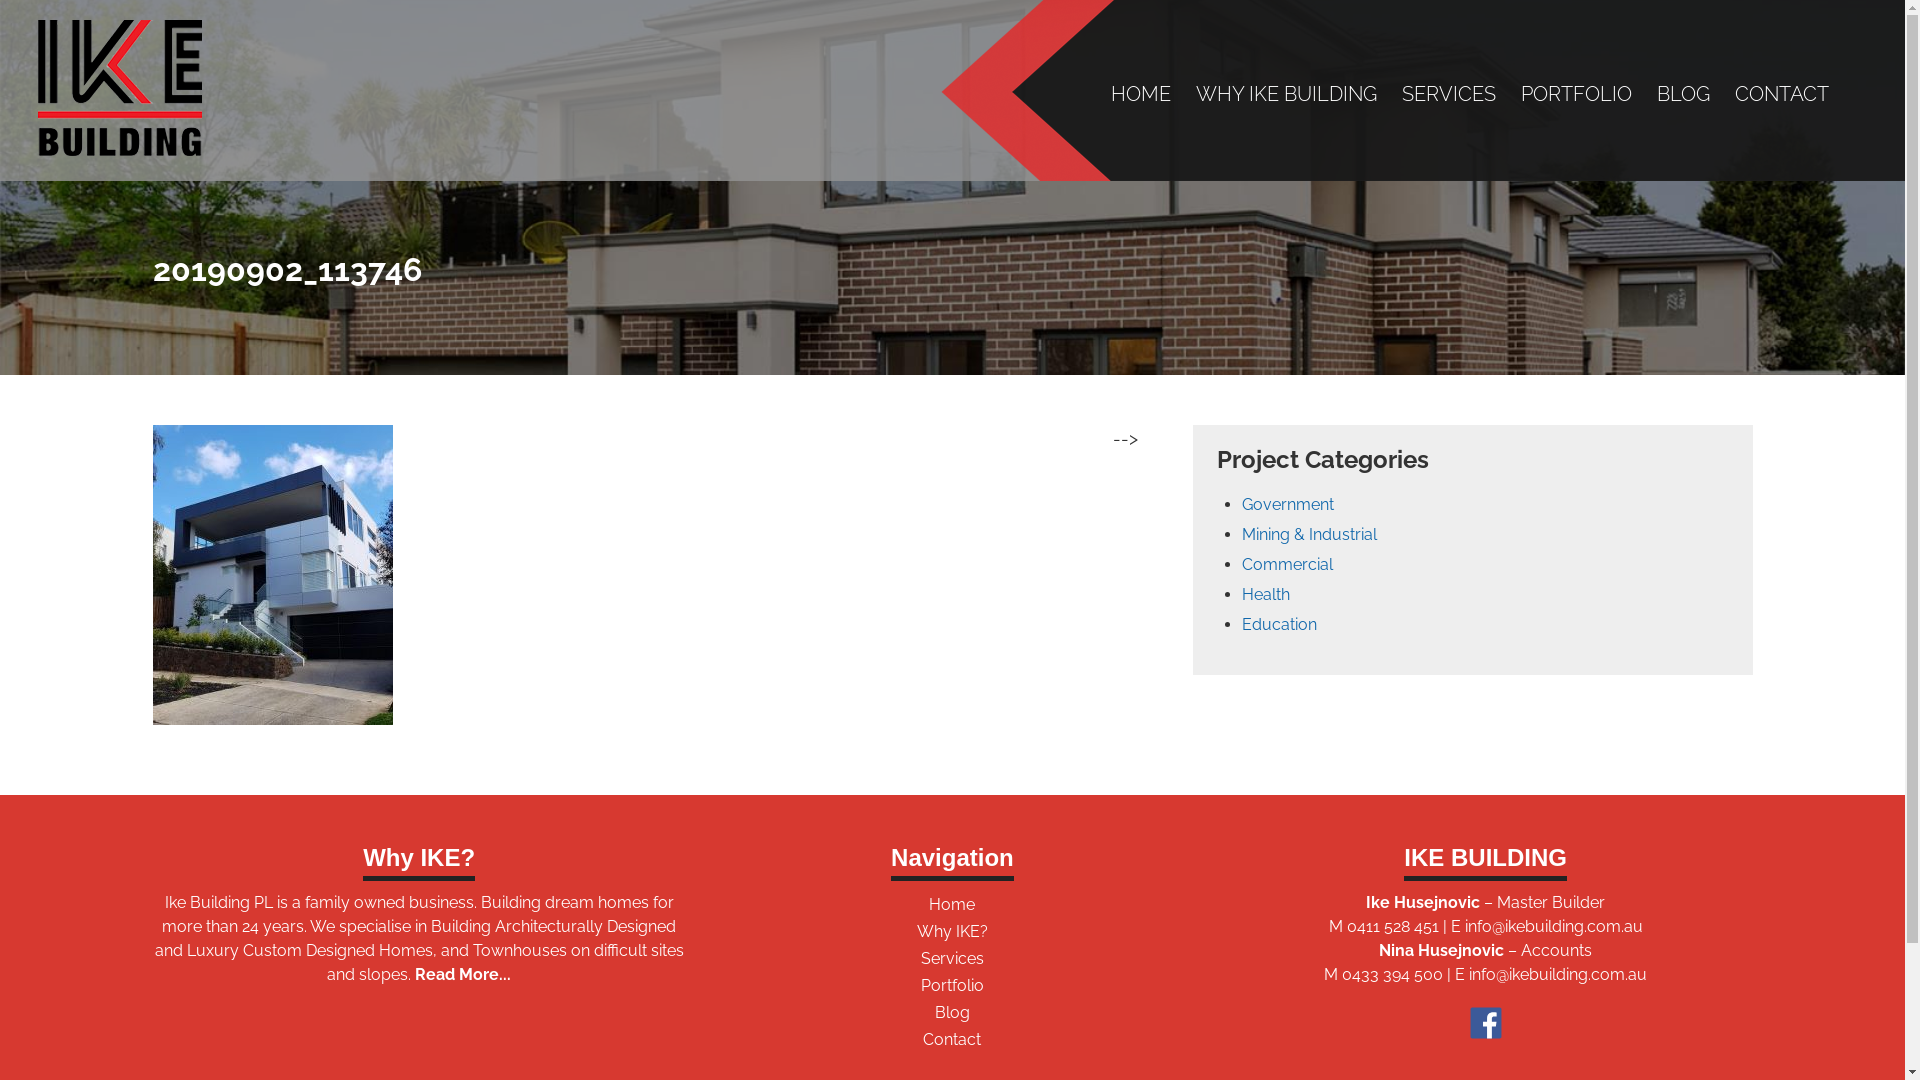 The width and height of the screenshot is (1920, 1080). Describe the element at coordinates (952, 904) in the screenshot. I see `Home` at that location.